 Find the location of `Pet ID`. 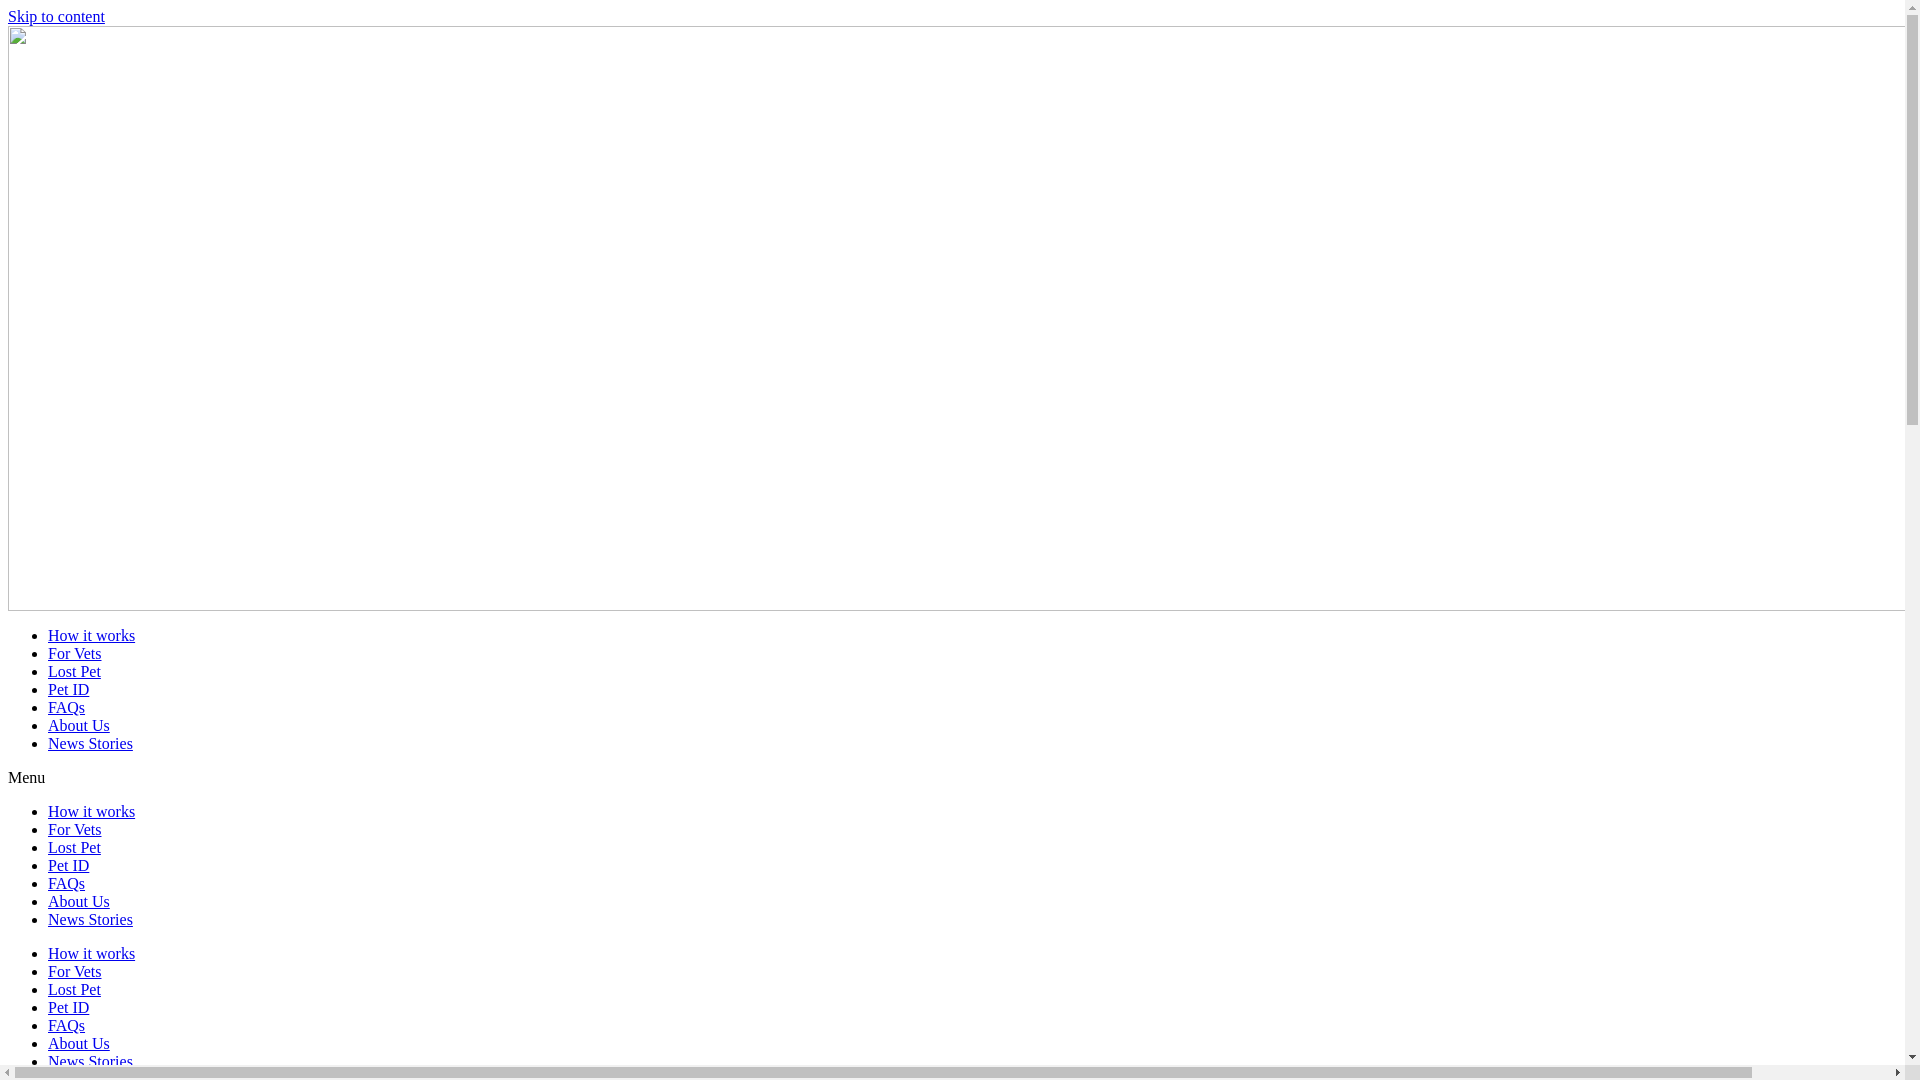

Pet ID is located at coordinates (68, 866).